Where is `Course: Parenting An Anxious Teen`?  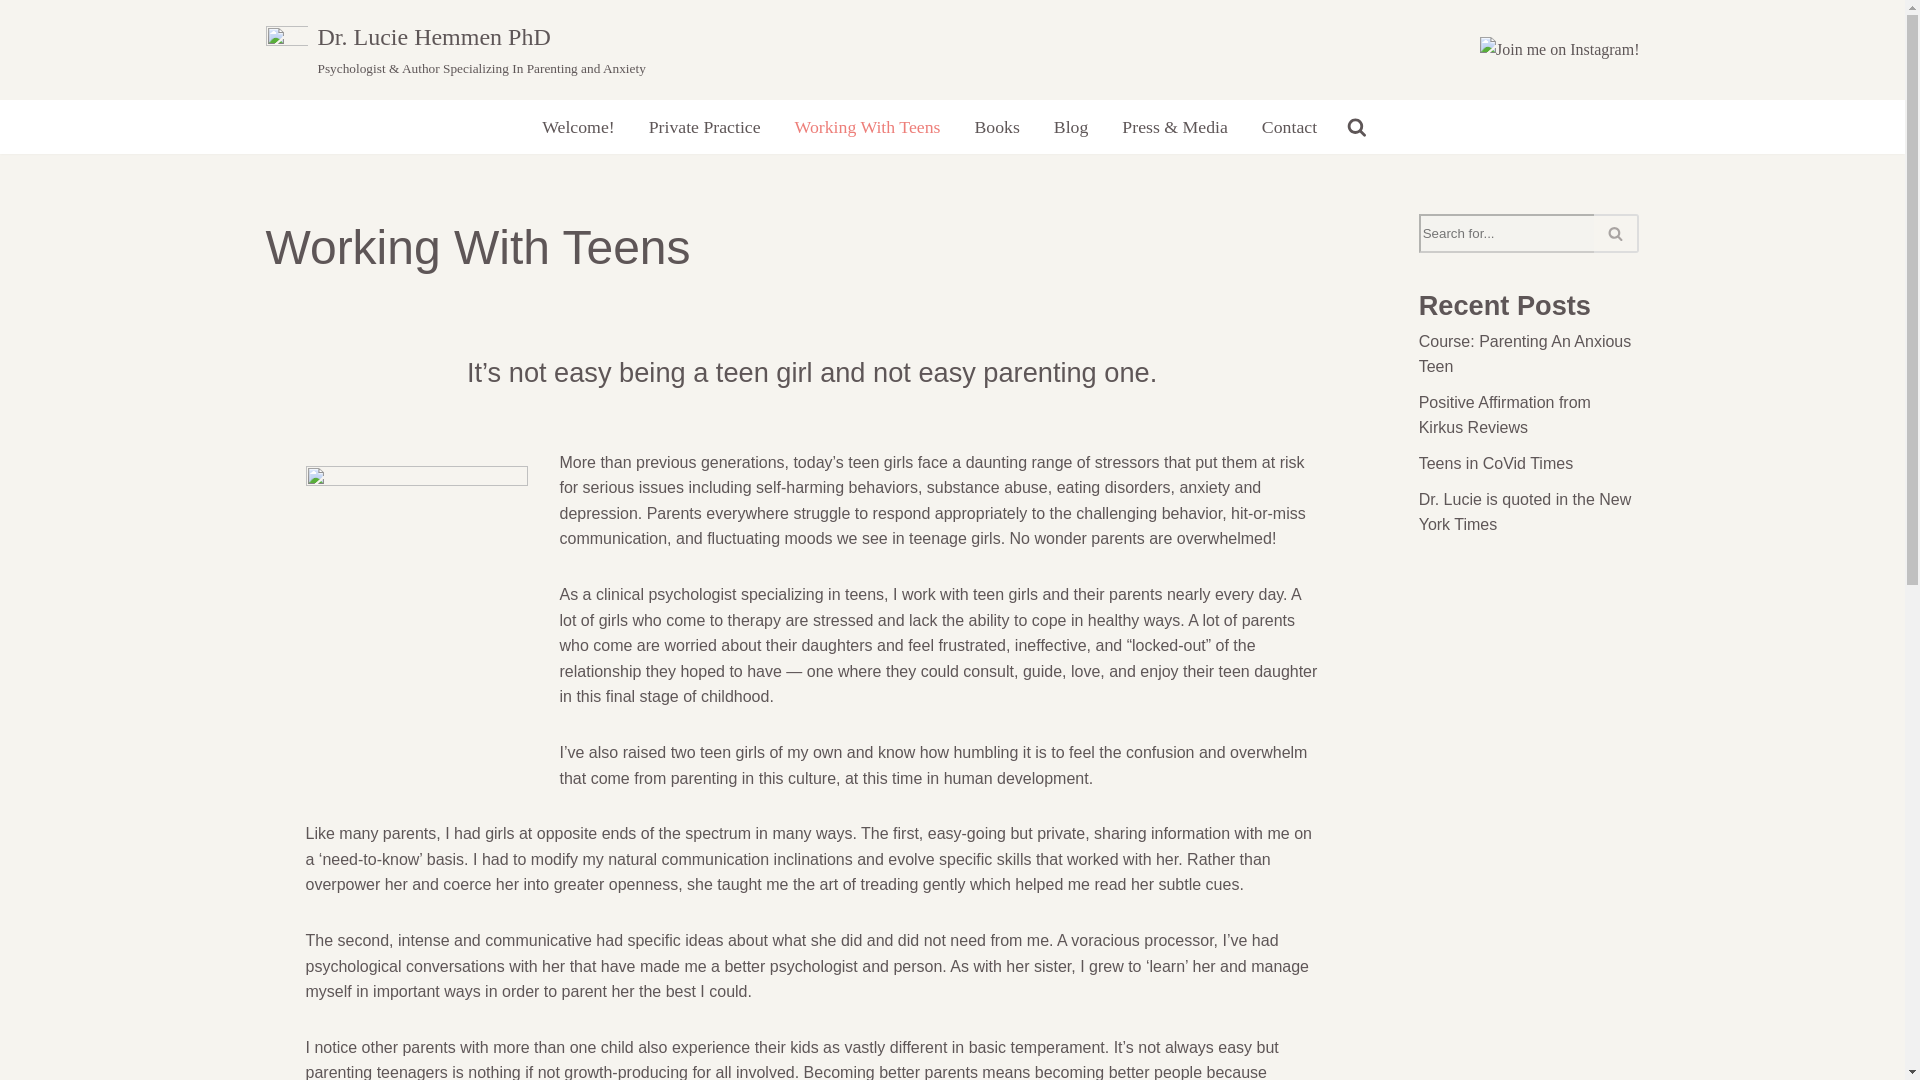
Course: Parenting An Anxious Teen is located at coordinates (1525, 354).